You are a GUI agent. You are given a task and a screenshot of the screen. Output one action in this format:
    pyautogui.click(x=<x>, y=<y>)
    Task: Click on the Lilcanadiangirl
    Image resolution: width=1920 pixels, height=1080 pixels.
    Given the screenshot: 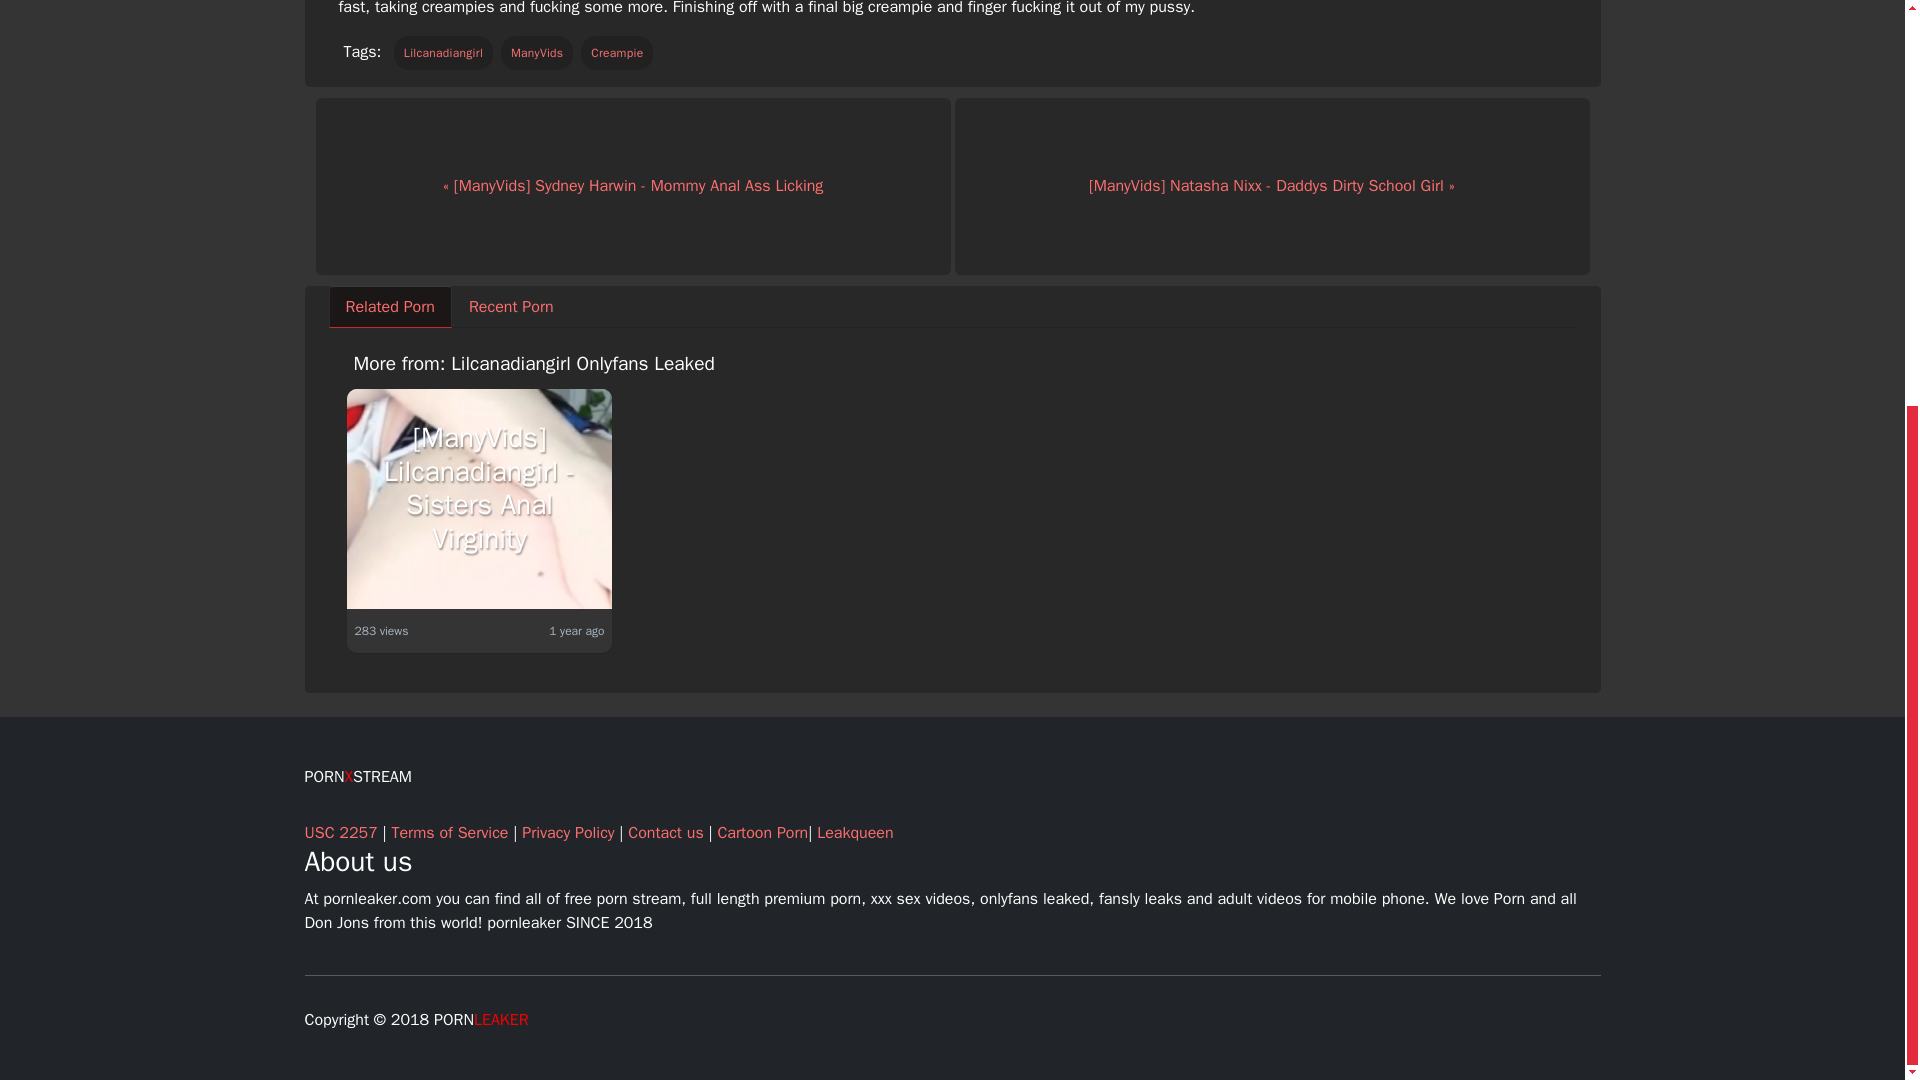 What is the action you would take?
    pyautogui.click(x=443, y=52)
    